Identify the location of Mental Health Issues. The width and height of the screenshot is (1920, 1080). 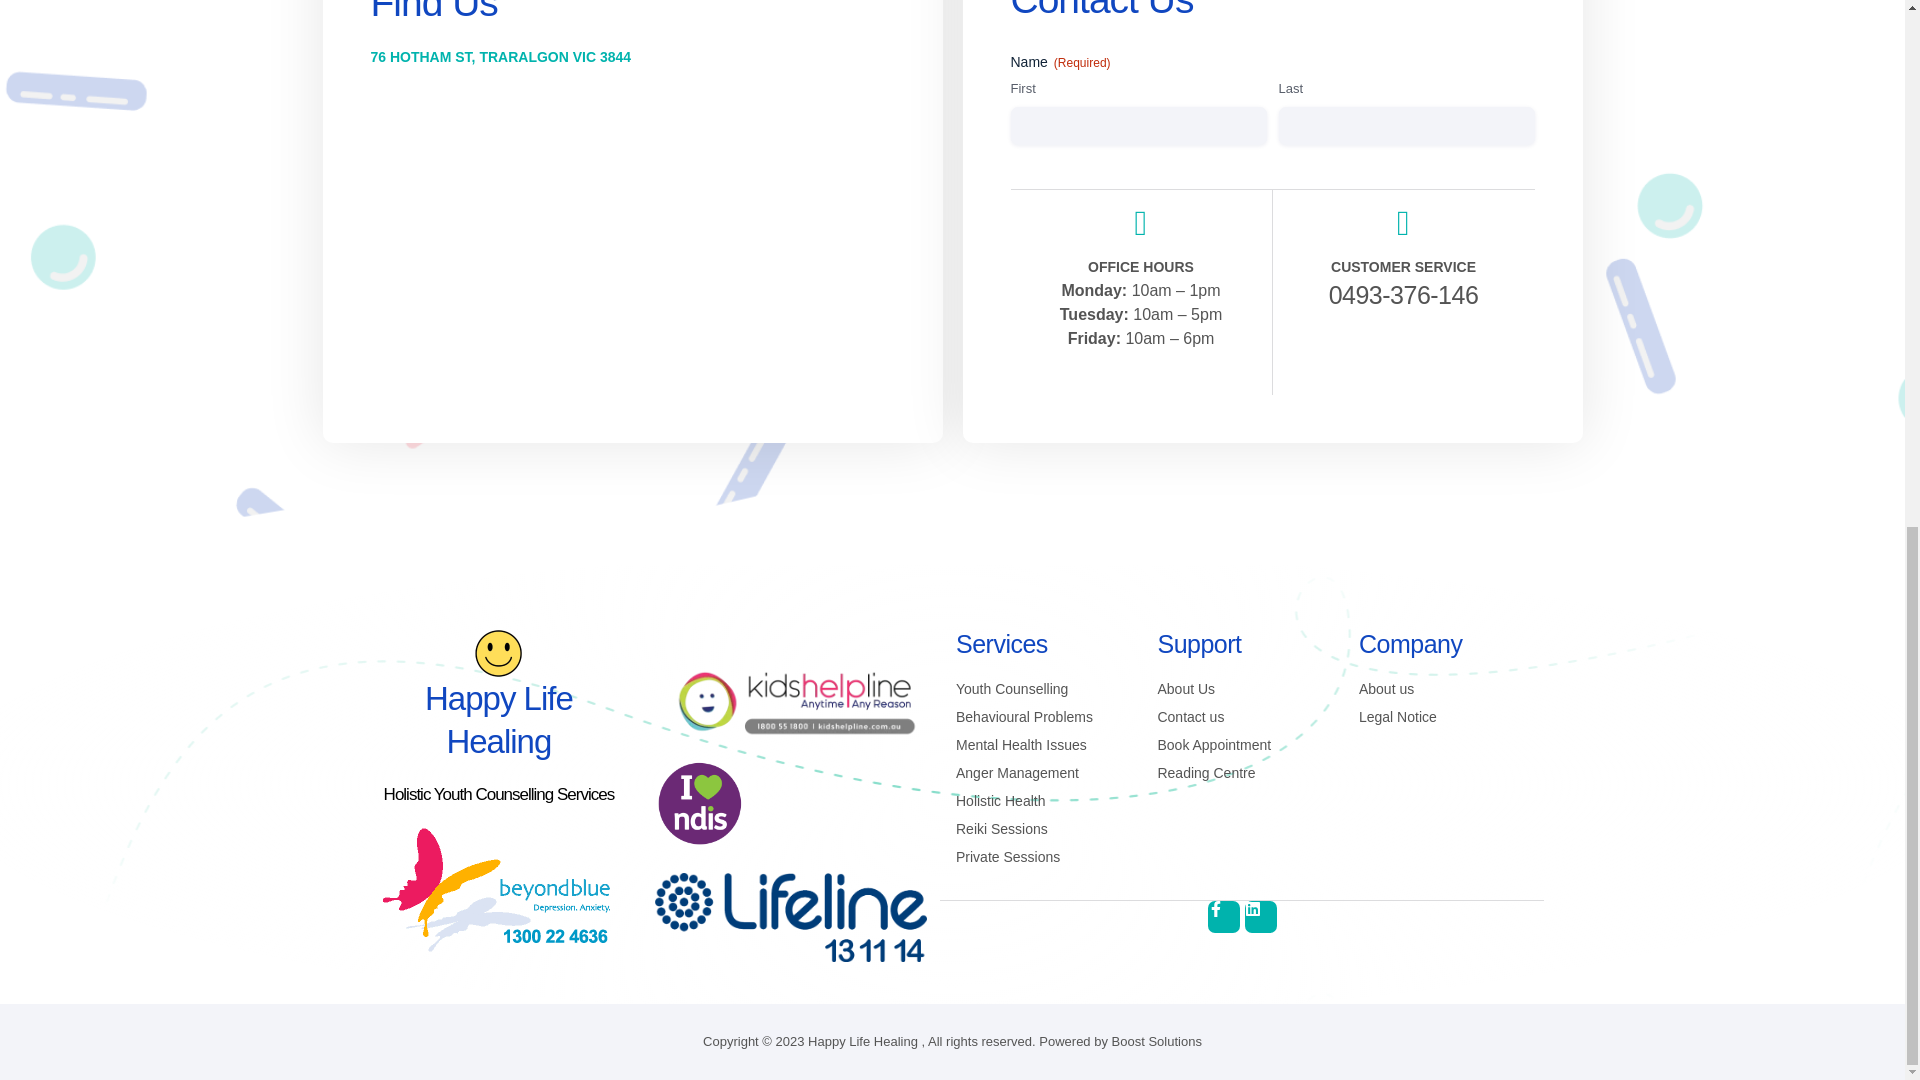
(1040, 746).